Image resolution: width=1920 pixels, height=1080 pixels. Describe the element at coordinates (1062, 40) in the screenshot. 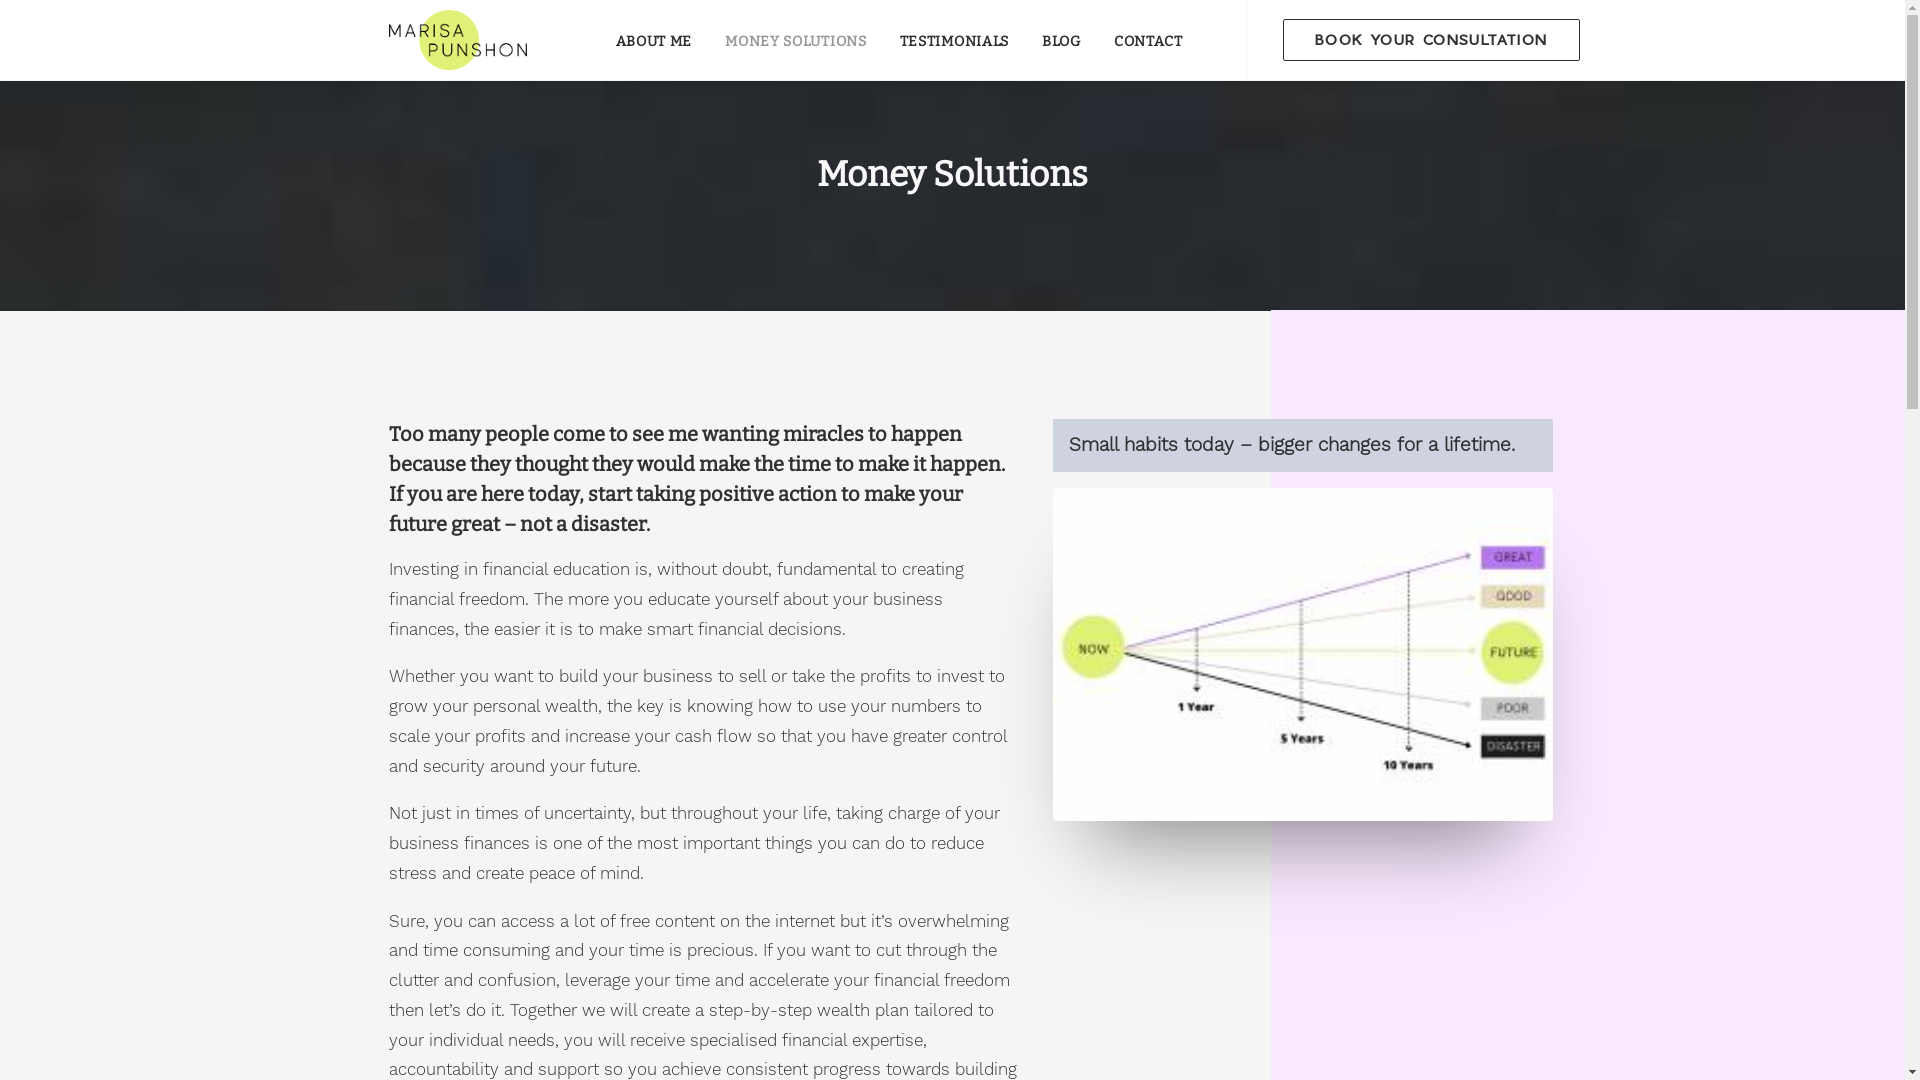

I see `BLOG` at that location.